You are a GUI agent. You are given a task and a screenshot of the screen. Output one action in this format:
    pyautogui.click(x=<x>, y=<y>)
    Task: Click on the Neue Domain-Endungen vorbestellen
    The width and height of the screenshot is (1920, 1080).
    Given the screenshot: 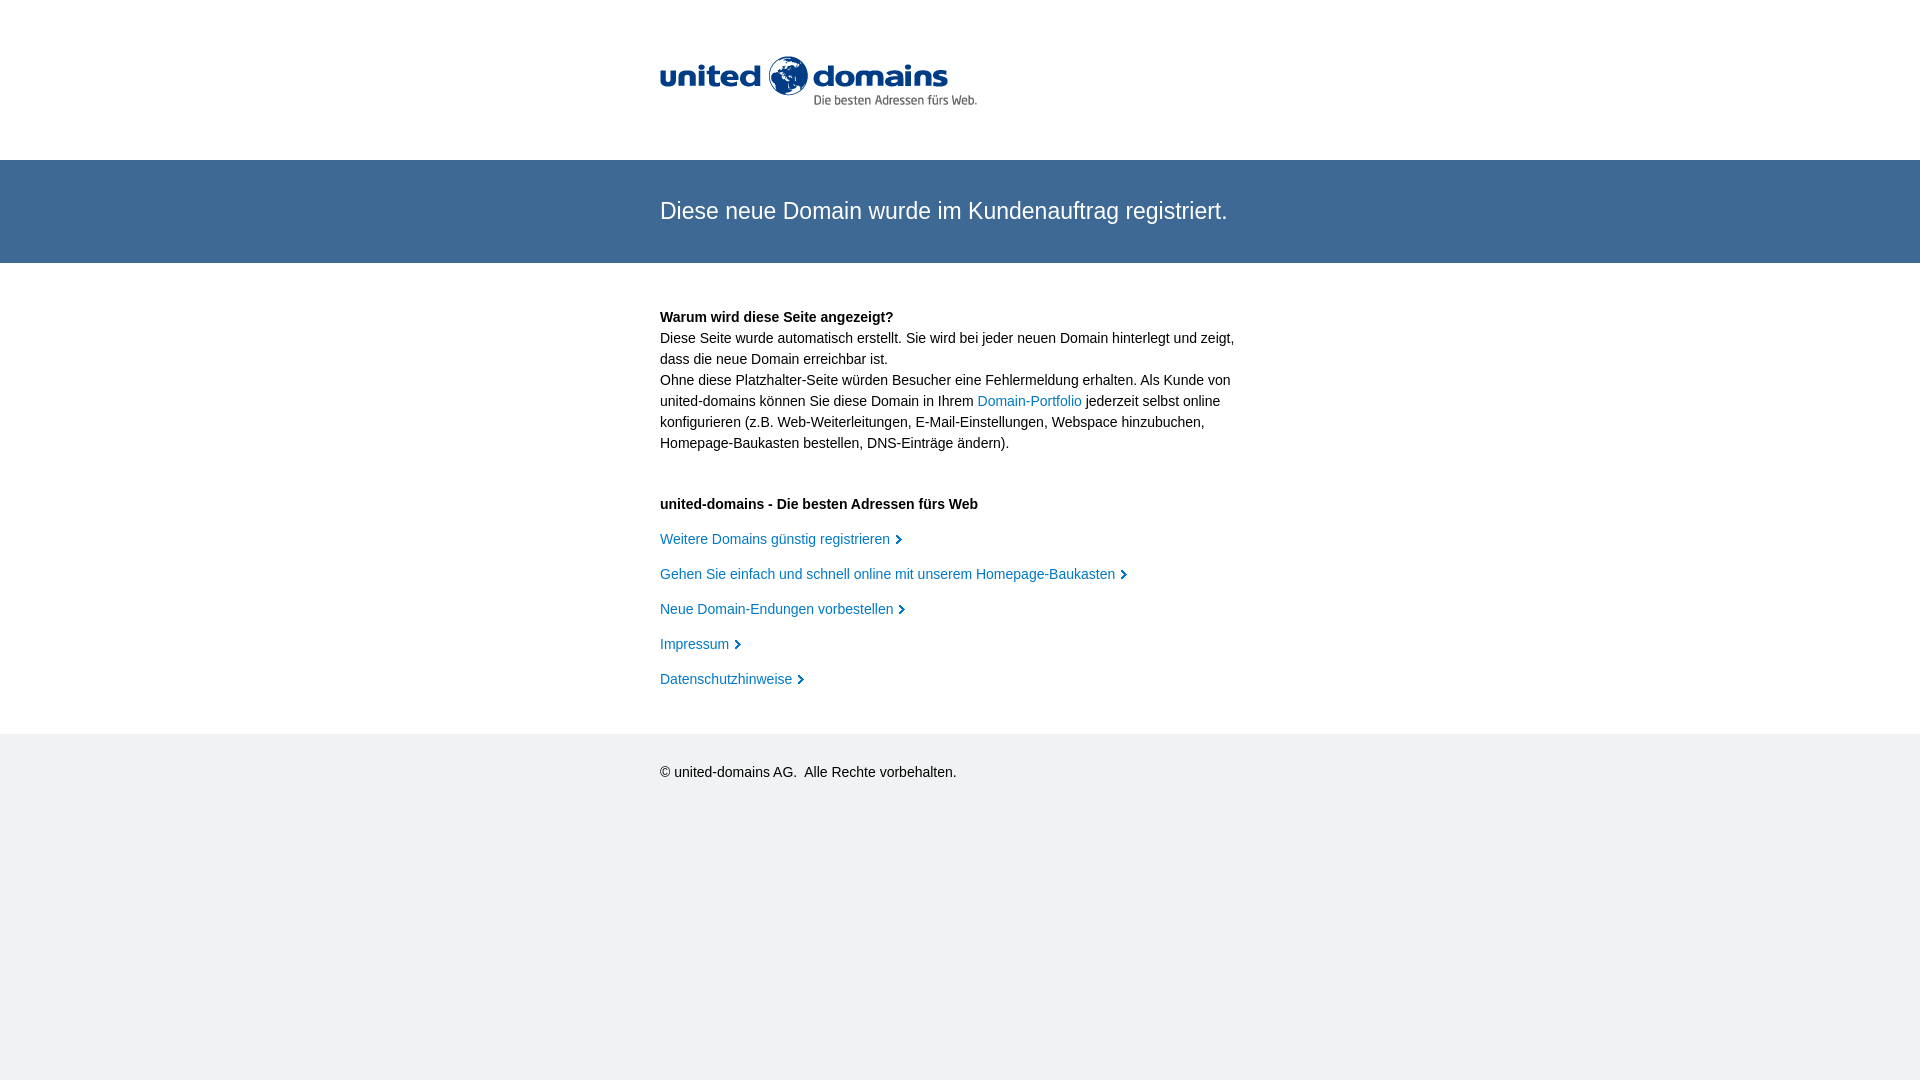 What is the action you would take?
    pyautogui.click(x=782, y=609)
    